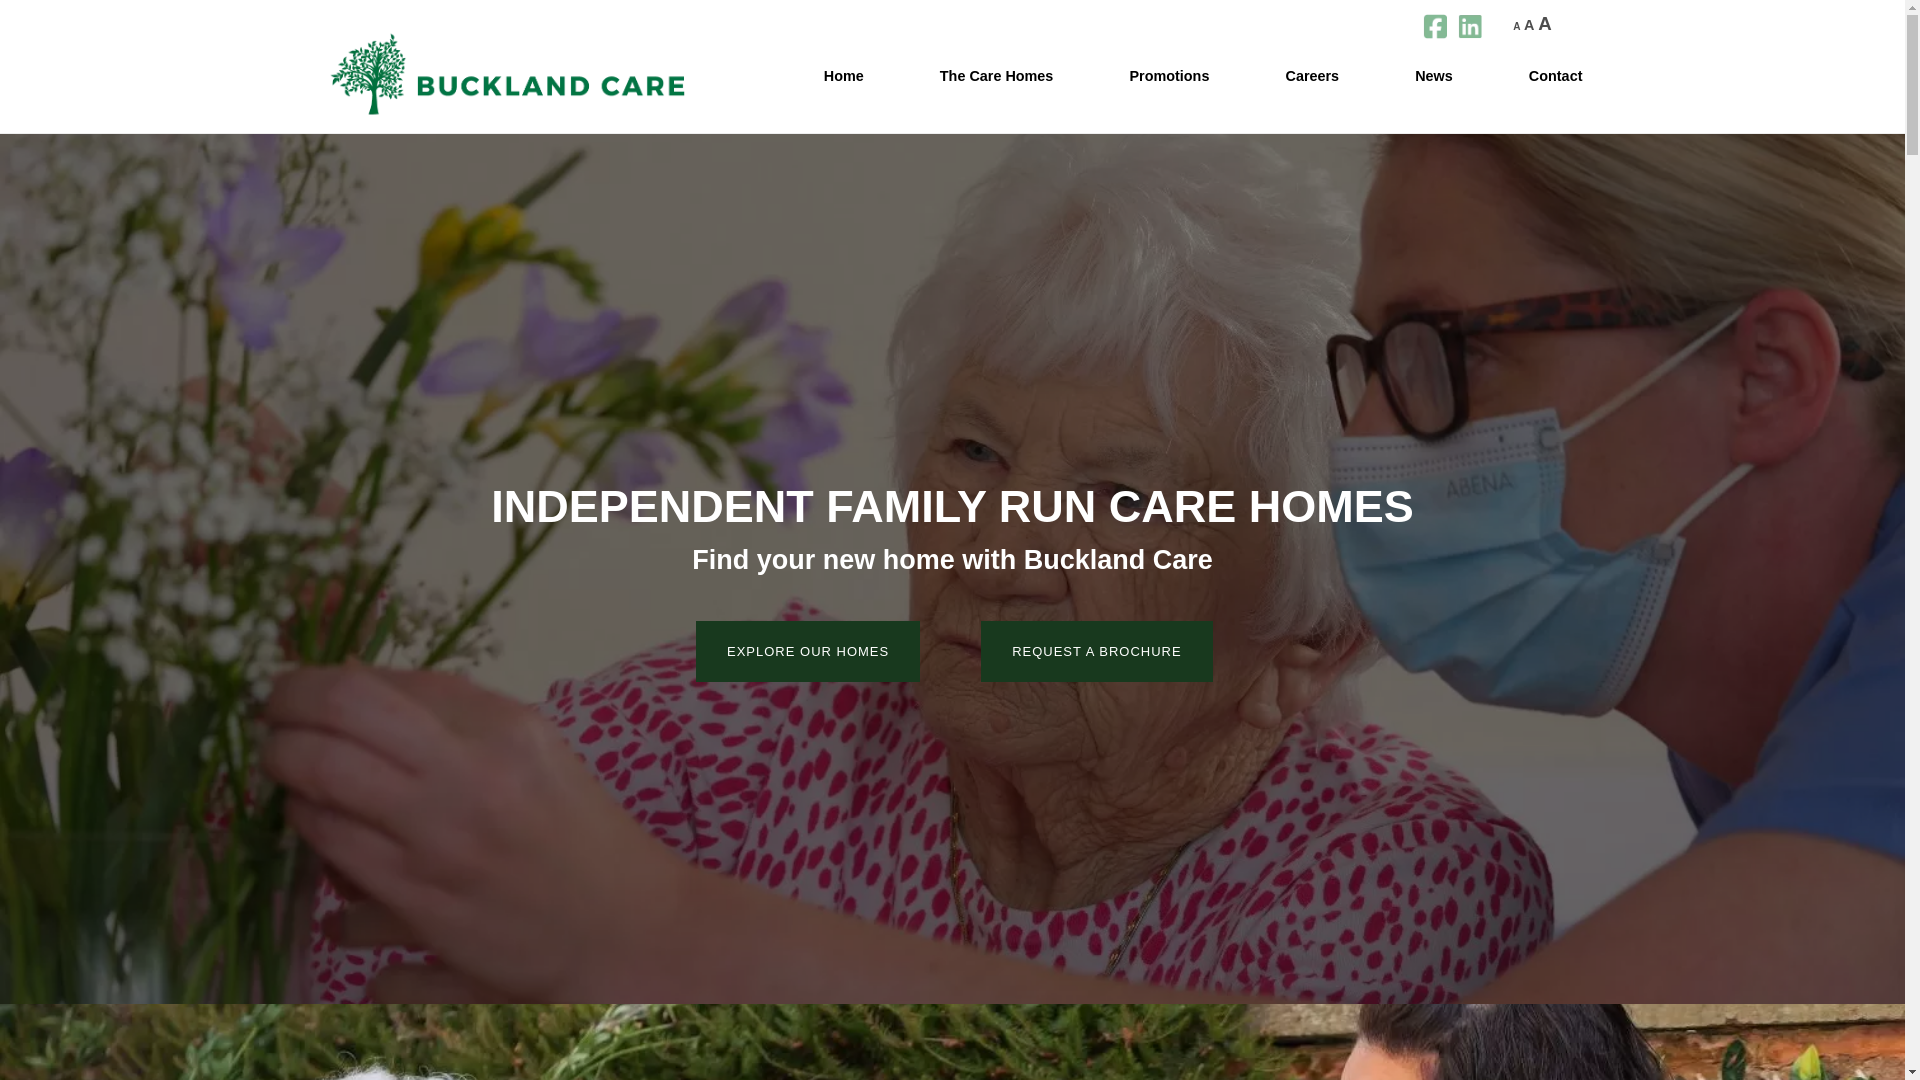 Image resolution: width=1920 pixels, height=1080 pixels. Describe the element at coordinates (1169, 76) in the screenshot. I see `Promotions` at that location.